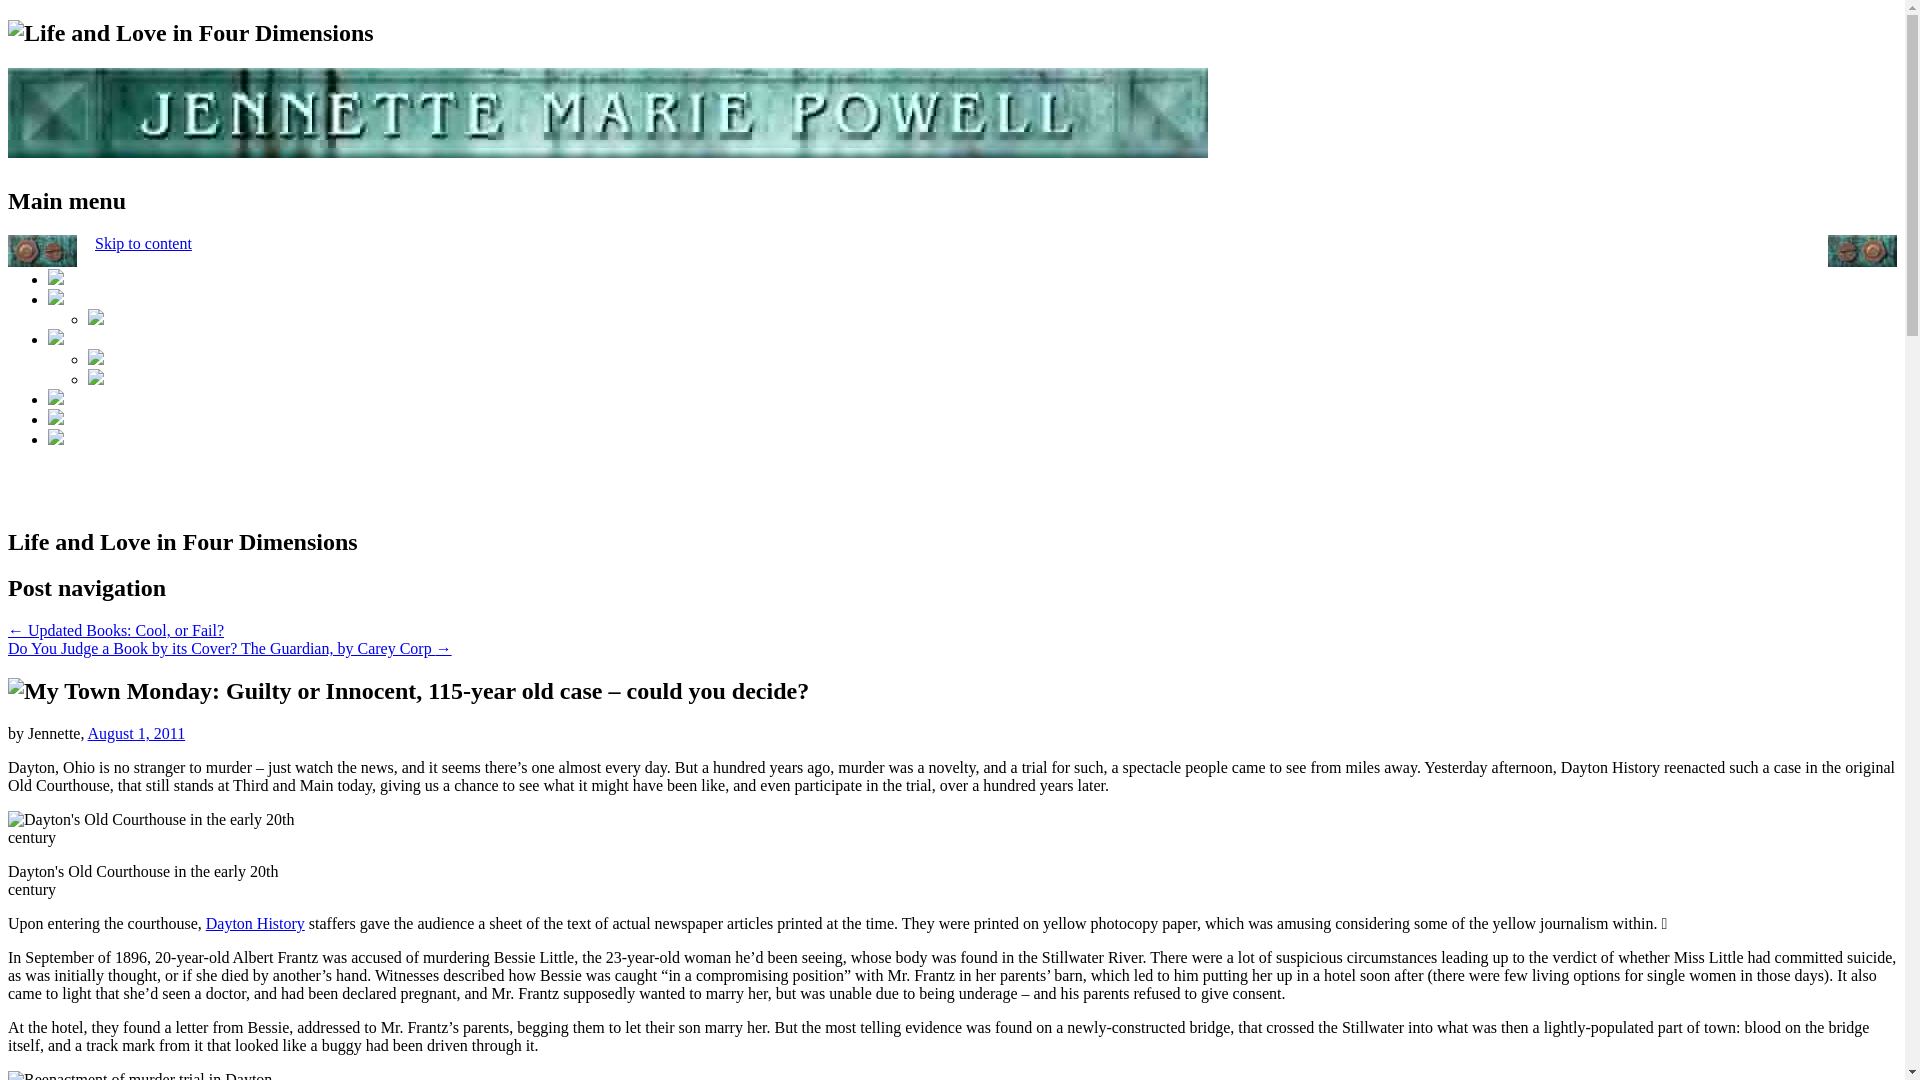 The width and height of the screenshot is (1920, 1080). What do you see at coordinates (255, 923) in the screenshot?
I see `Dayton History` at bounding box center [255, 923].